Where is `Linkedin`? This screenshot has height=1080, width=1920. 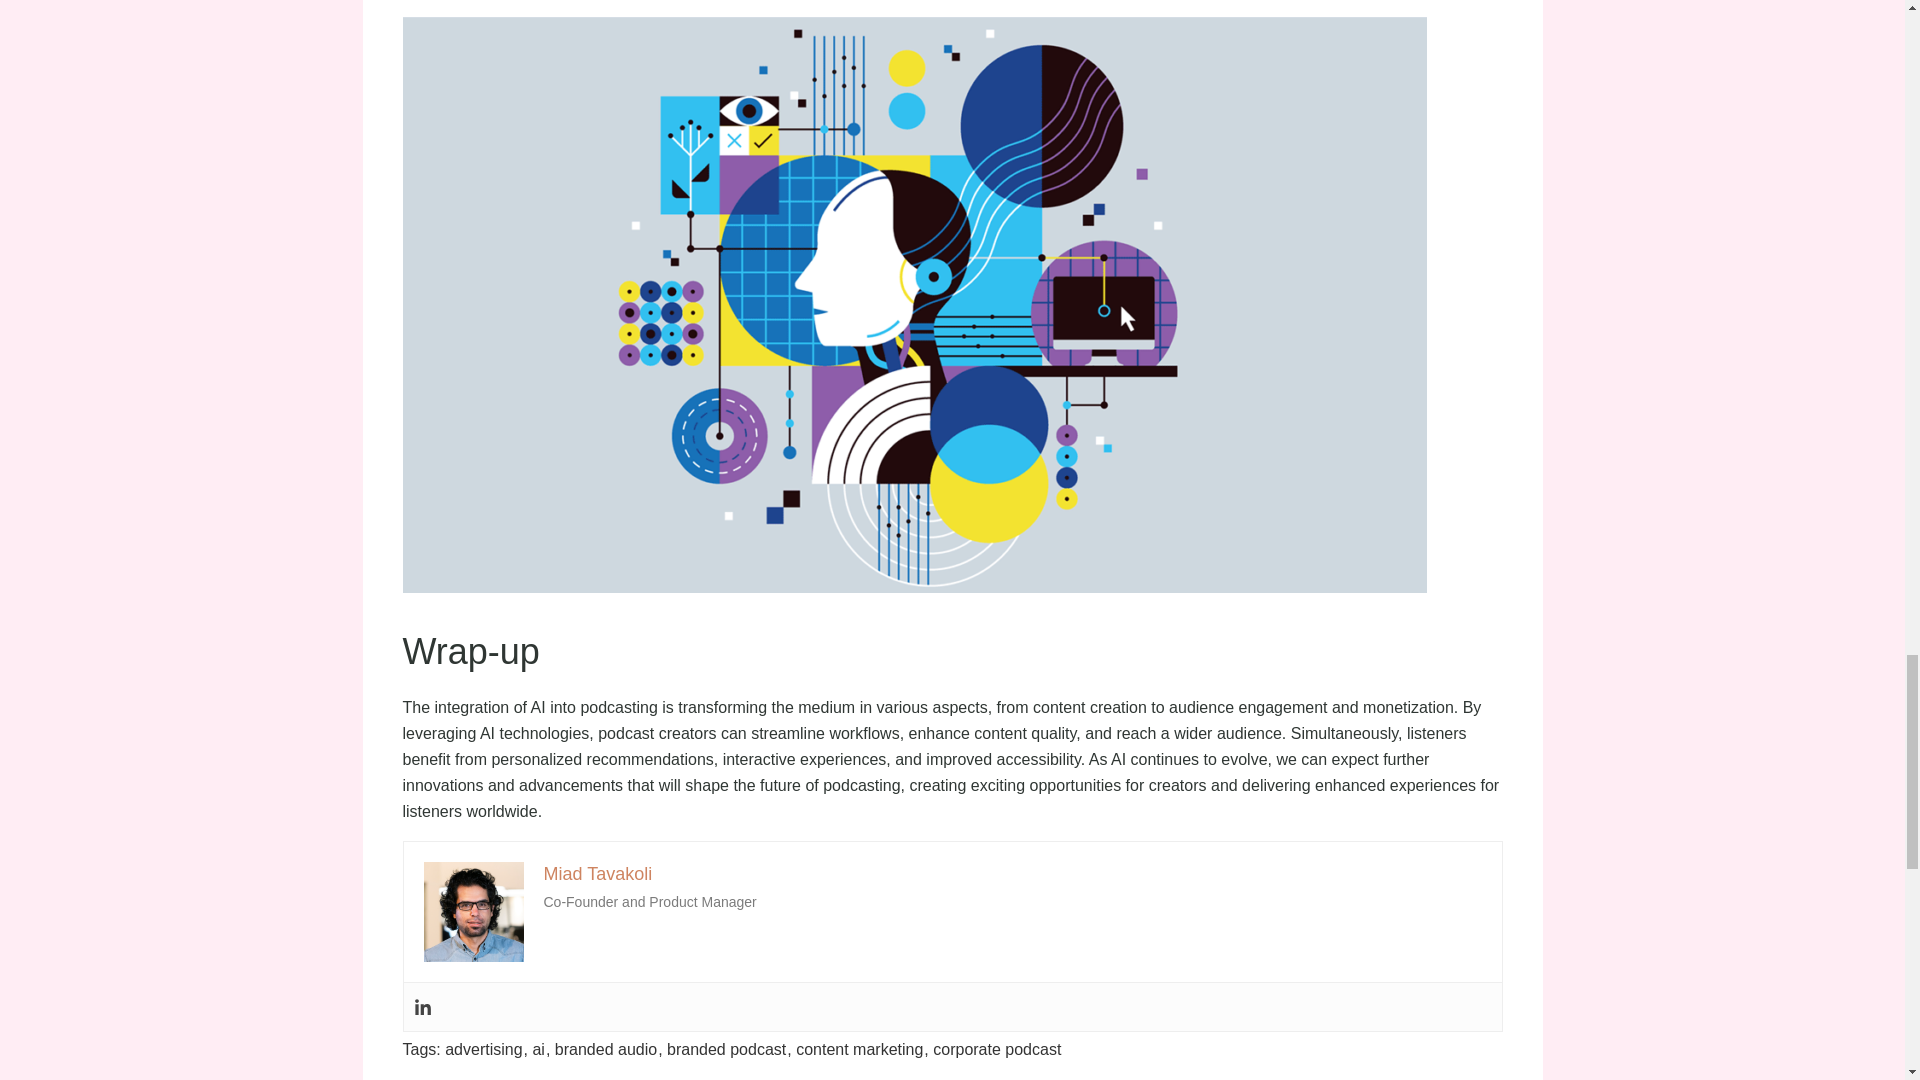 Linkedin is located at coordinates (423, 1006).